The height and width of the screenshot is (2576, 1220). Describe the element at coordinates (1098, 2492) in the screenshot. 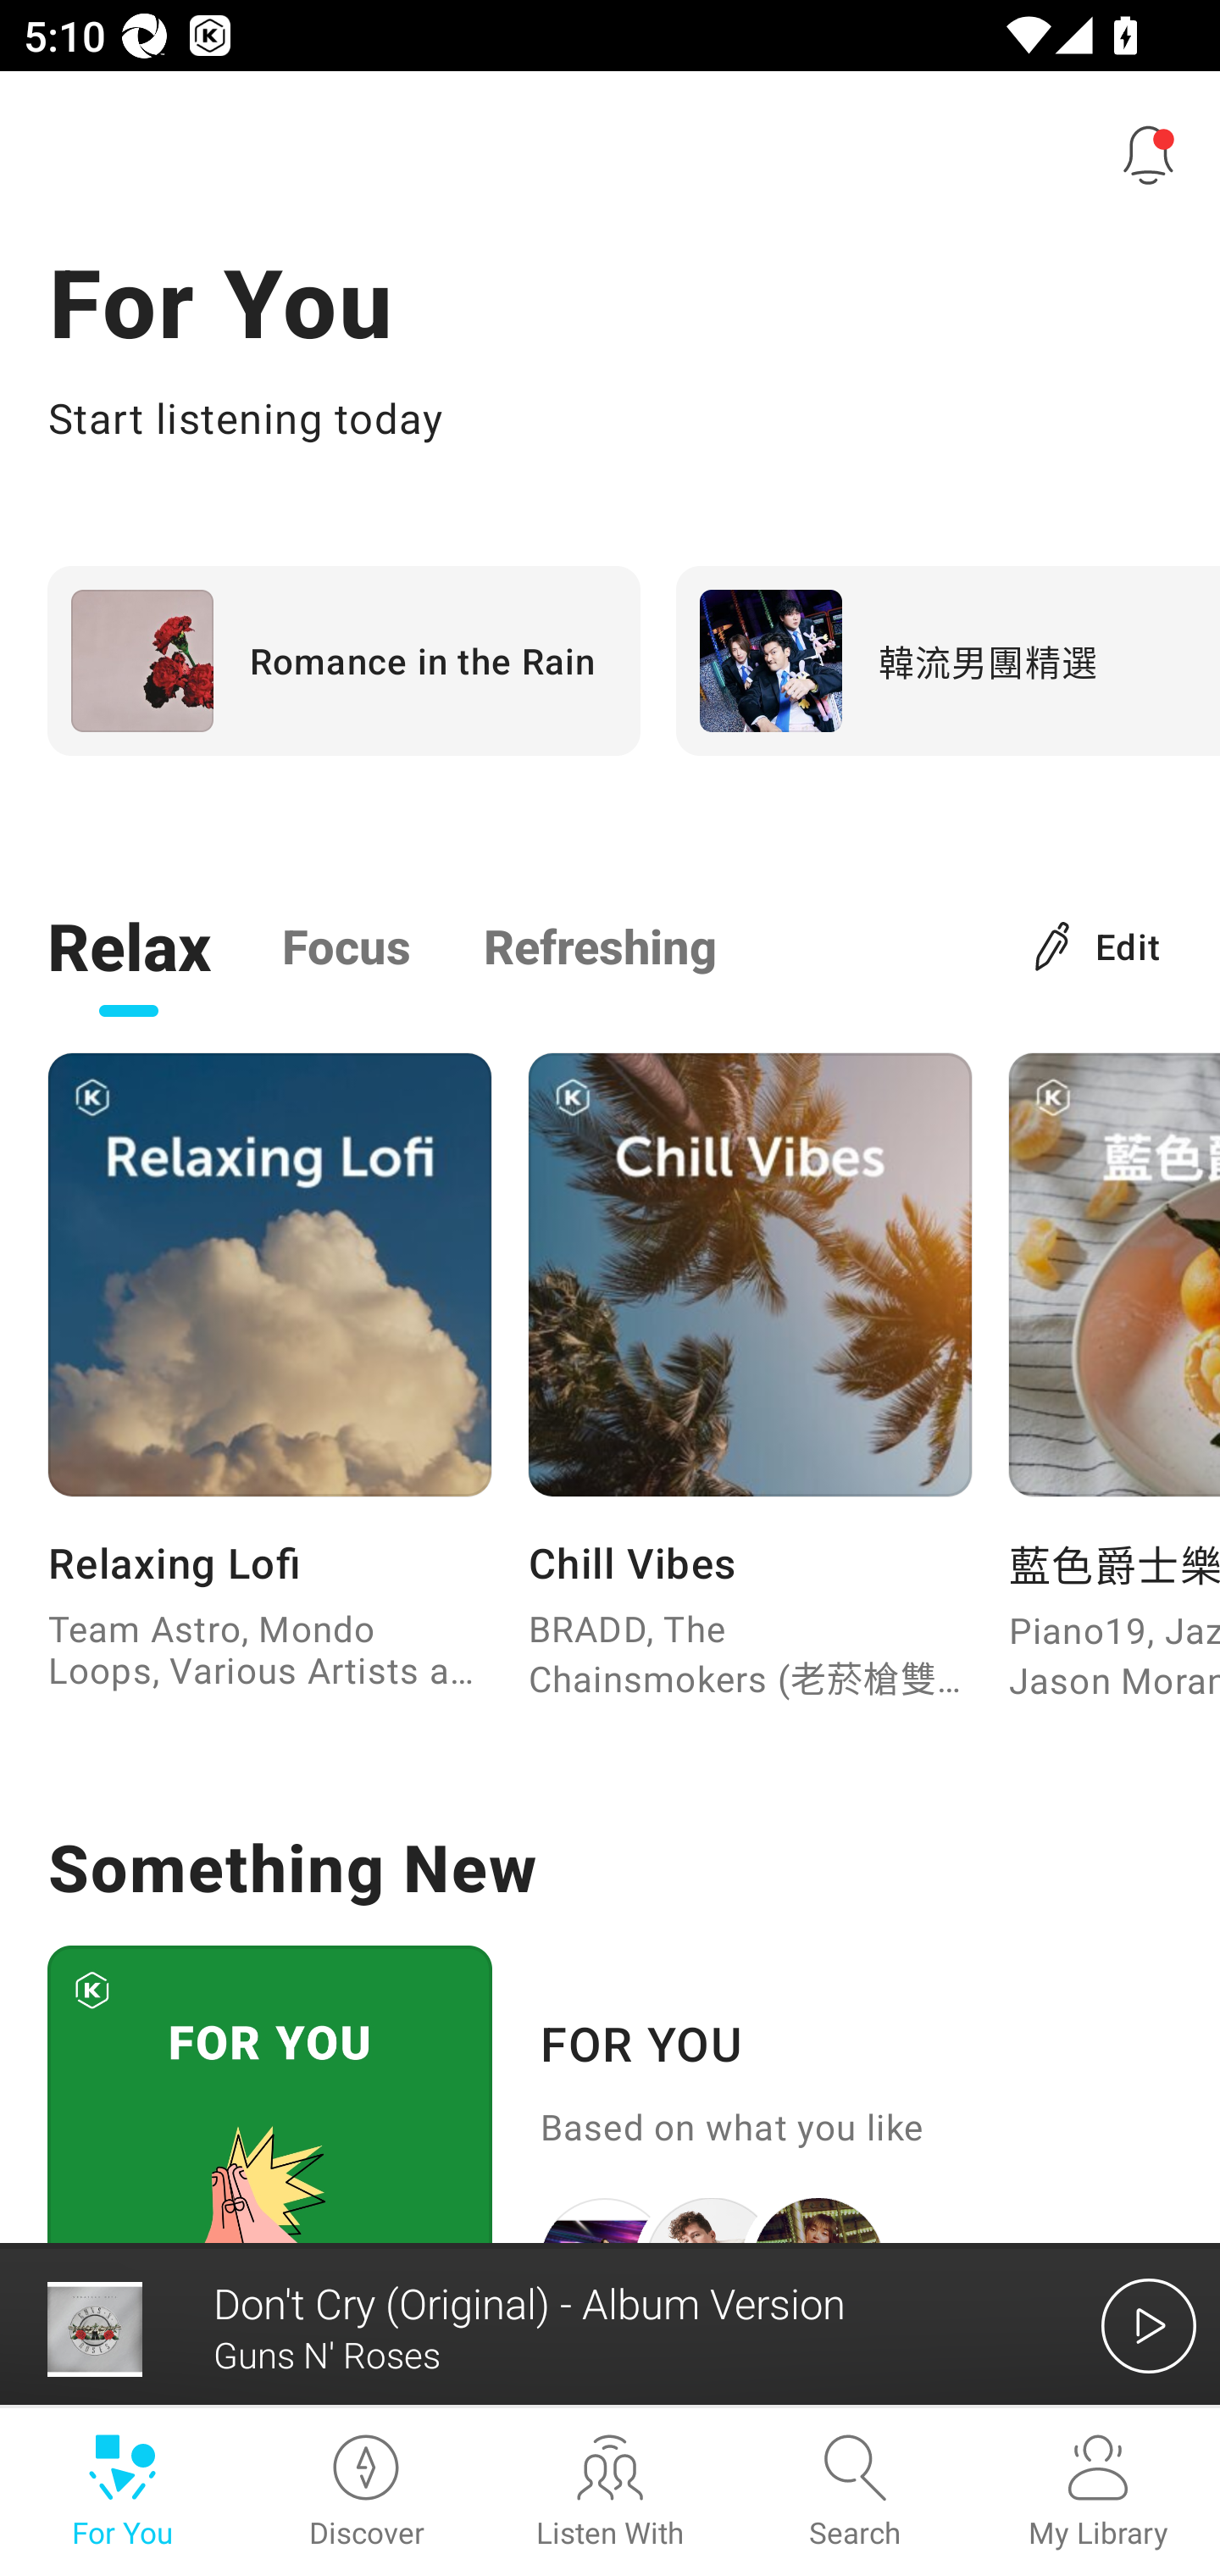

I see `My Library` at that location.